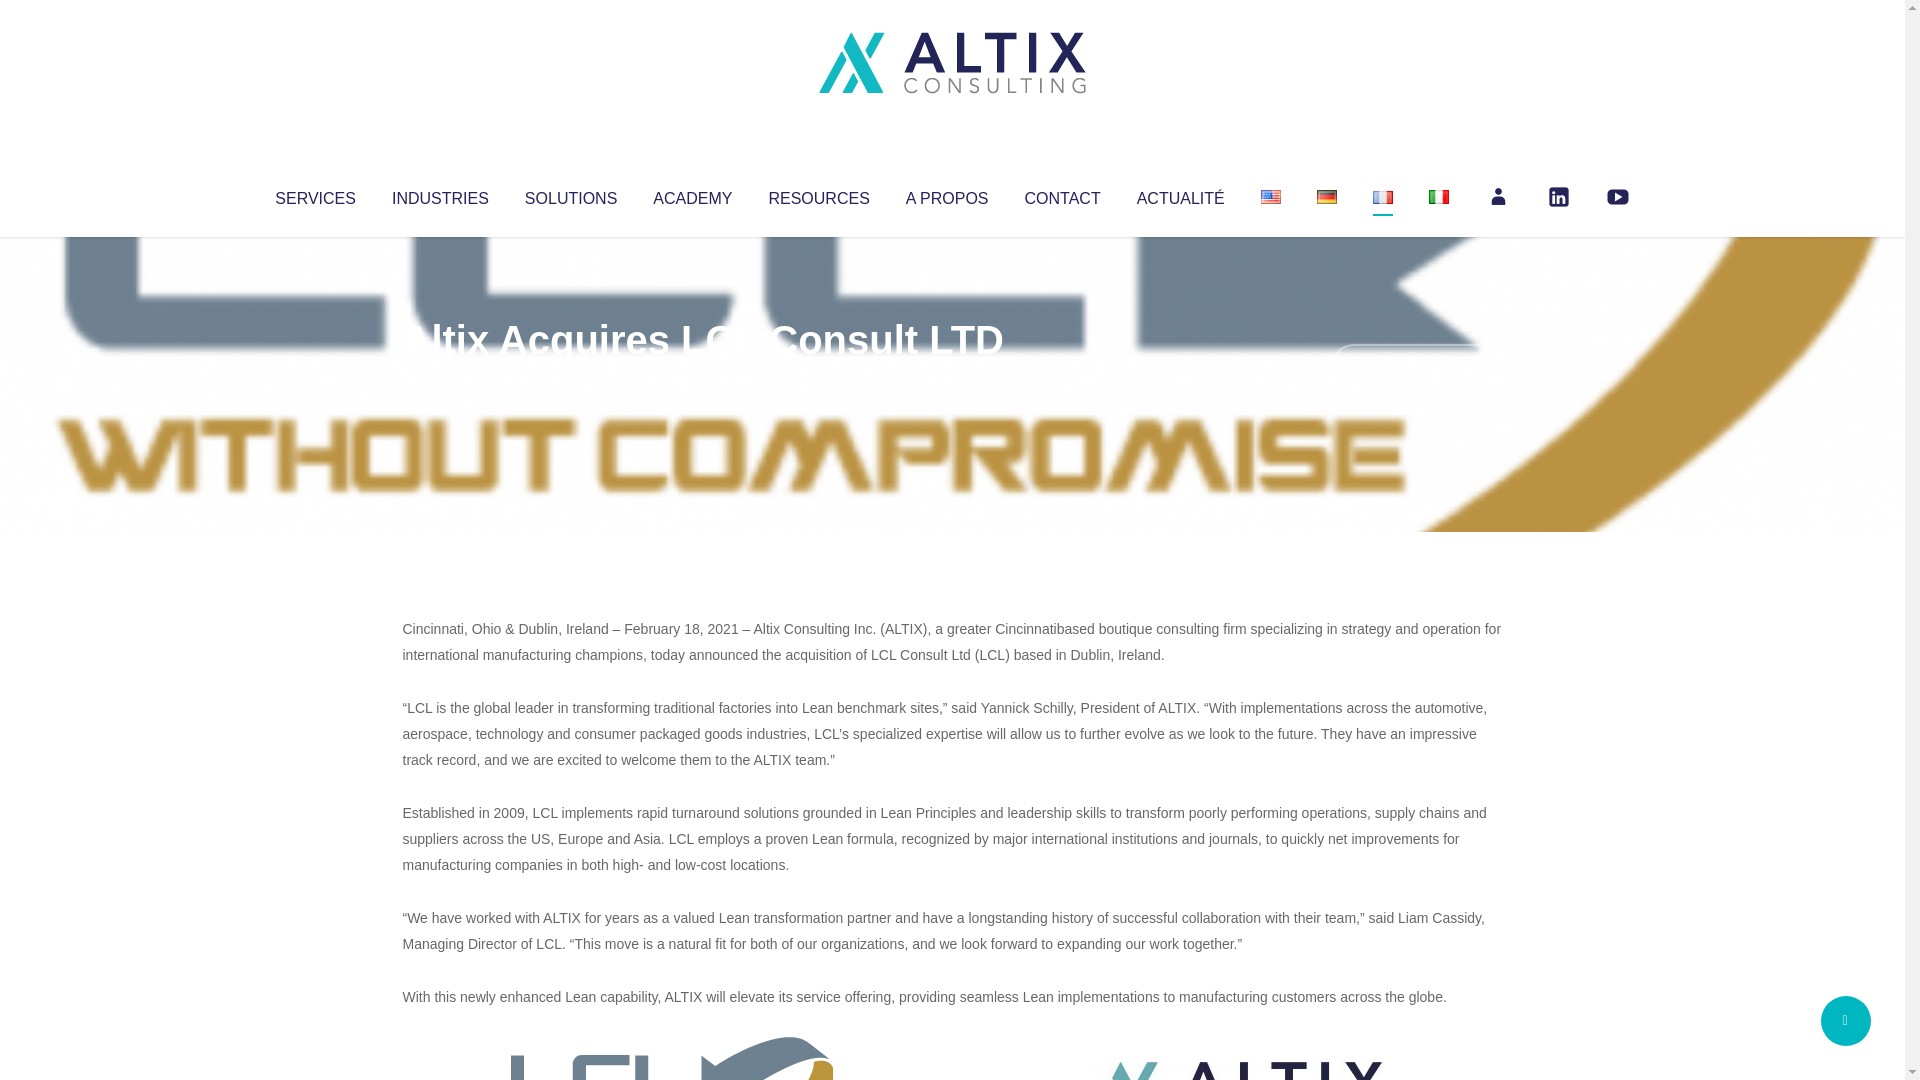 The image size is (1920, 1080). Describe the element at coordinates (818, 194) in the screenshot. I see `RESOURCES` at that location.